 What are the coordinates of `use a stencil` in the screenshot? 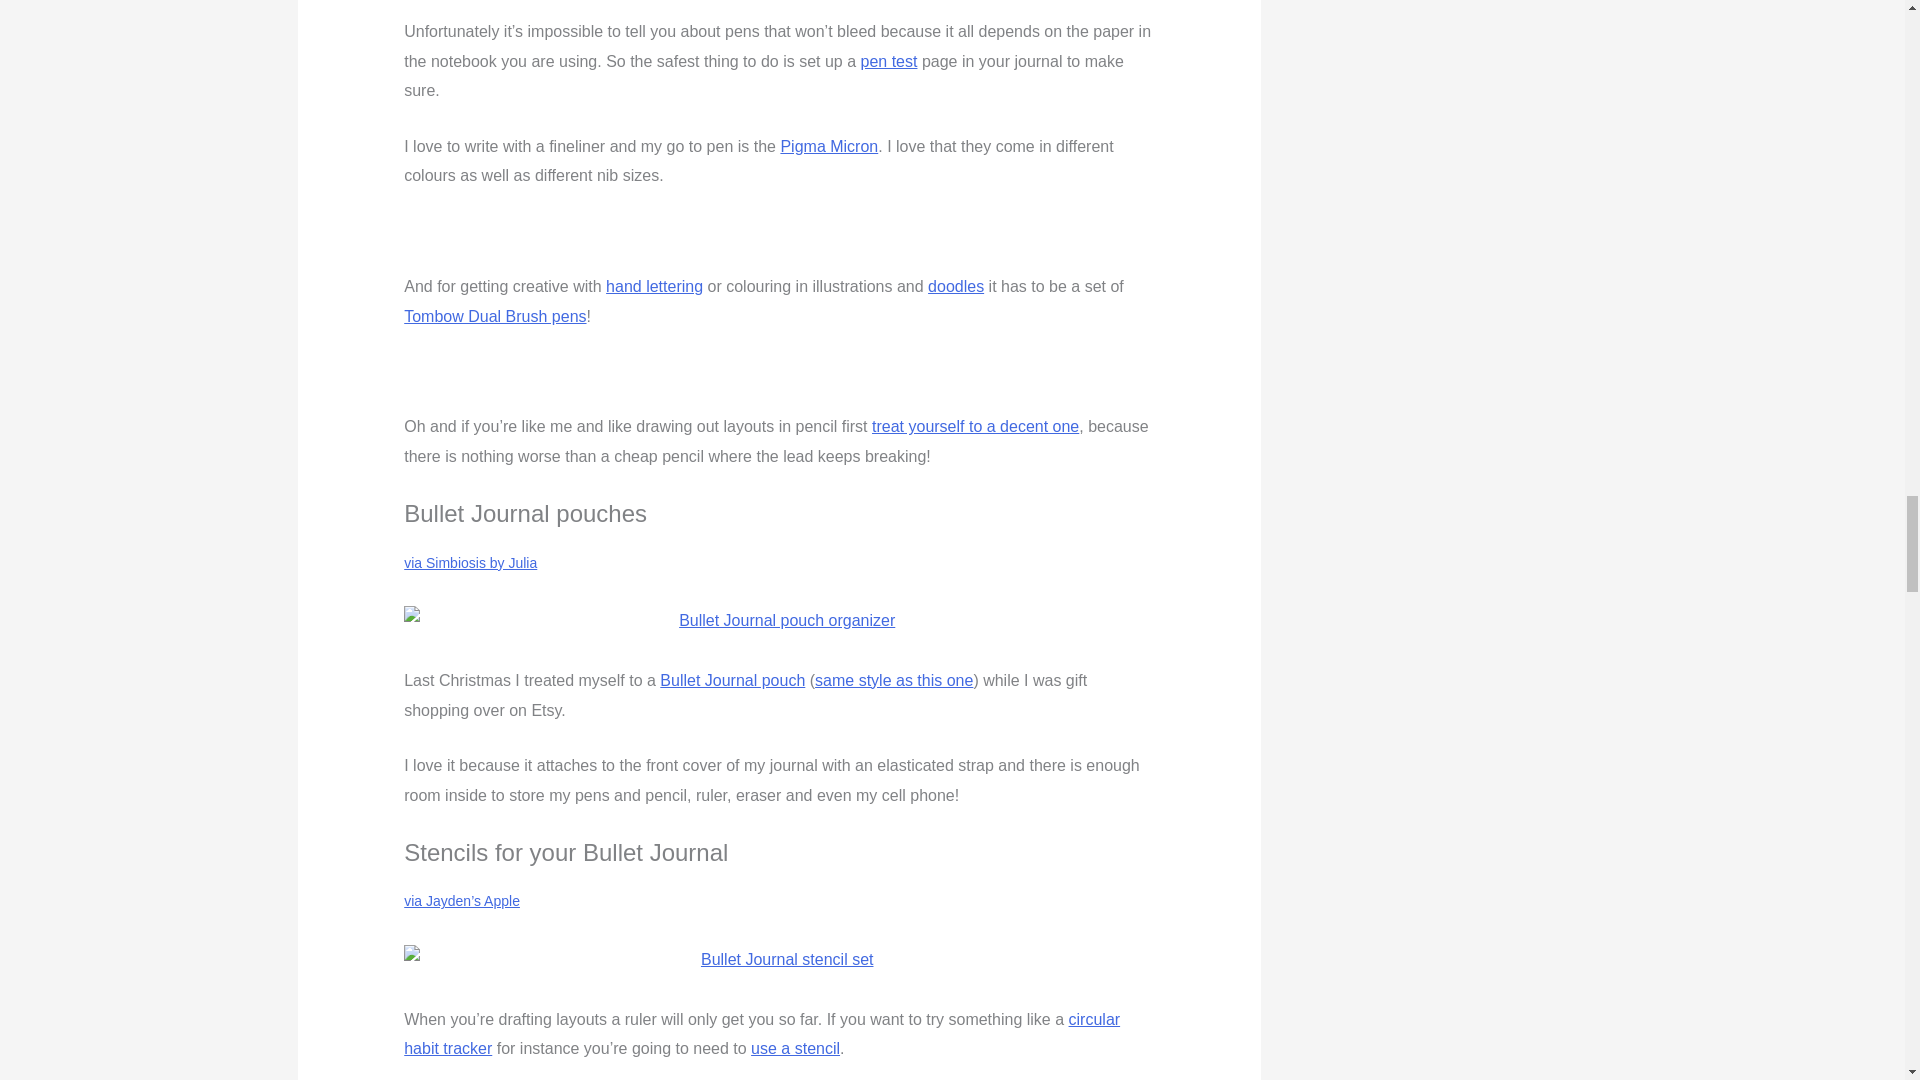 It's located at (795, 1048).